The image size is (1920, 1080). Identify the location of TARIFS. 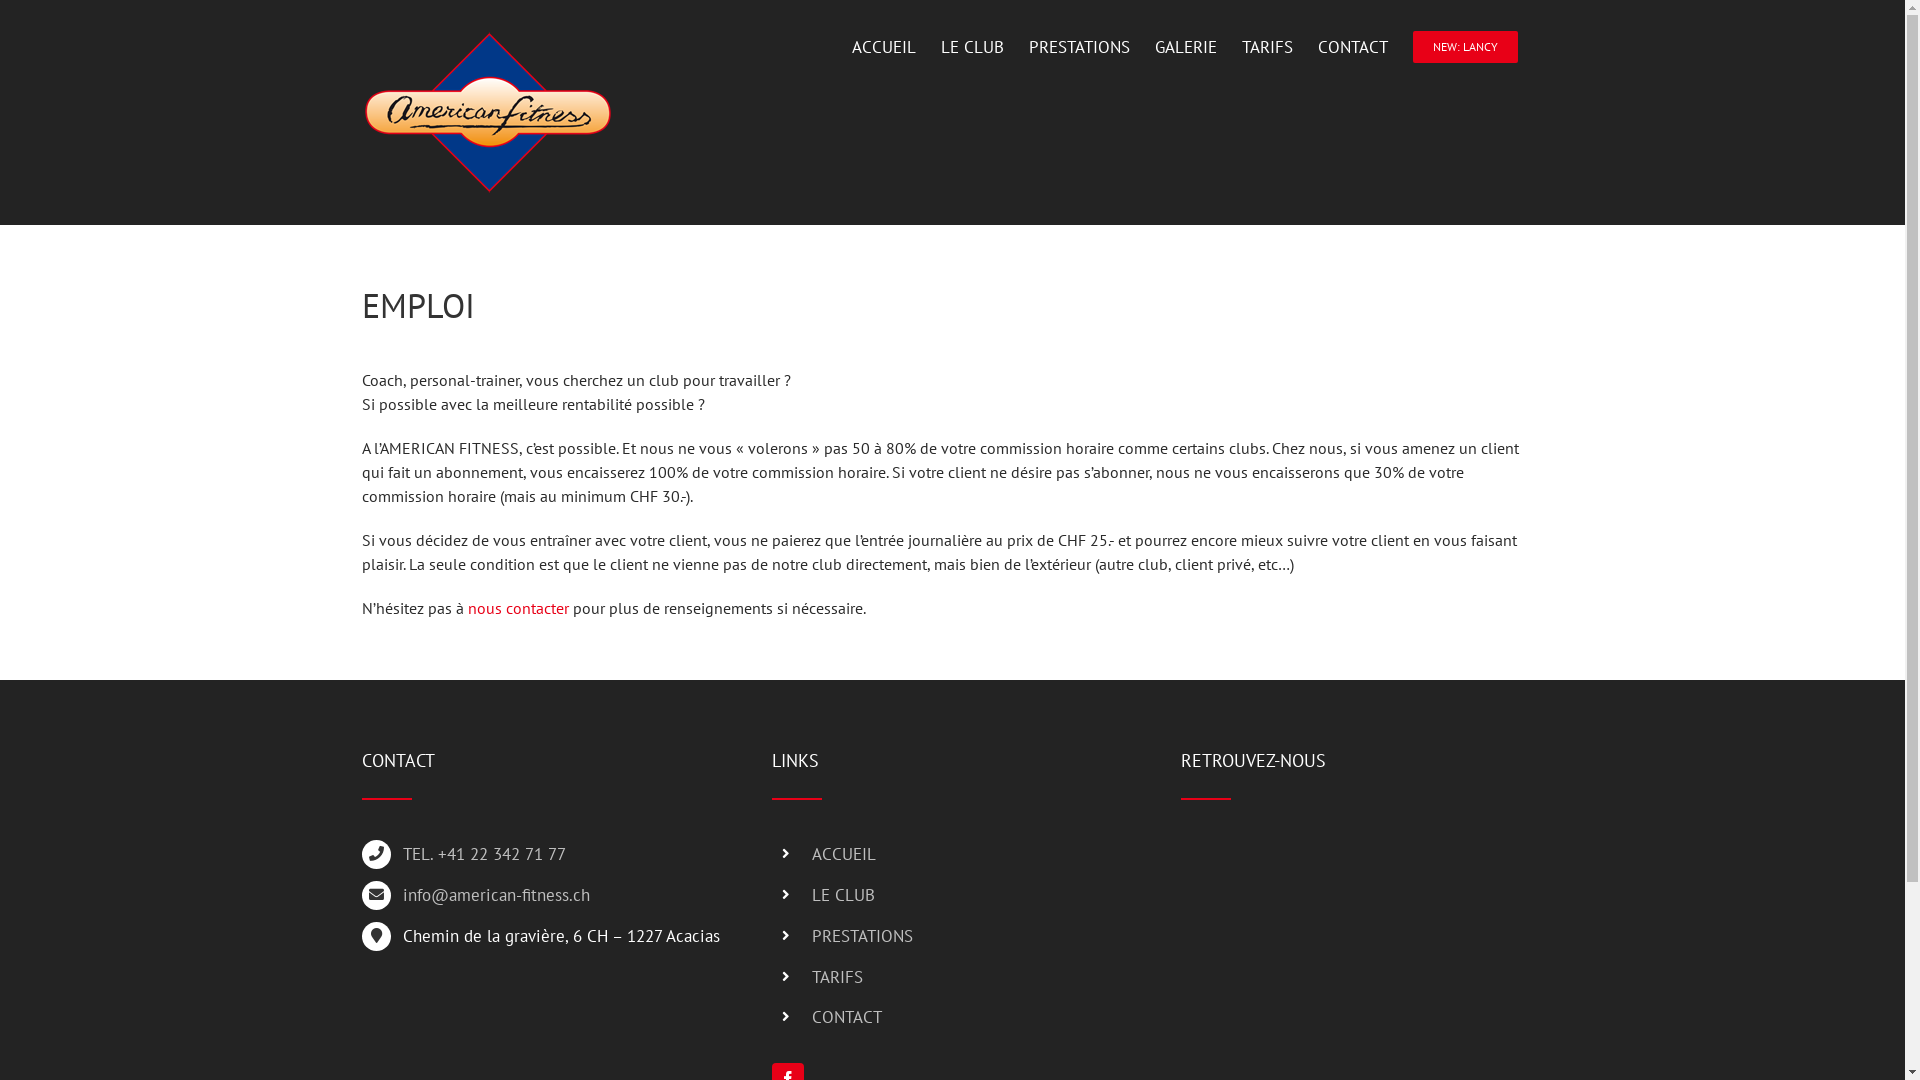
(972, 978).